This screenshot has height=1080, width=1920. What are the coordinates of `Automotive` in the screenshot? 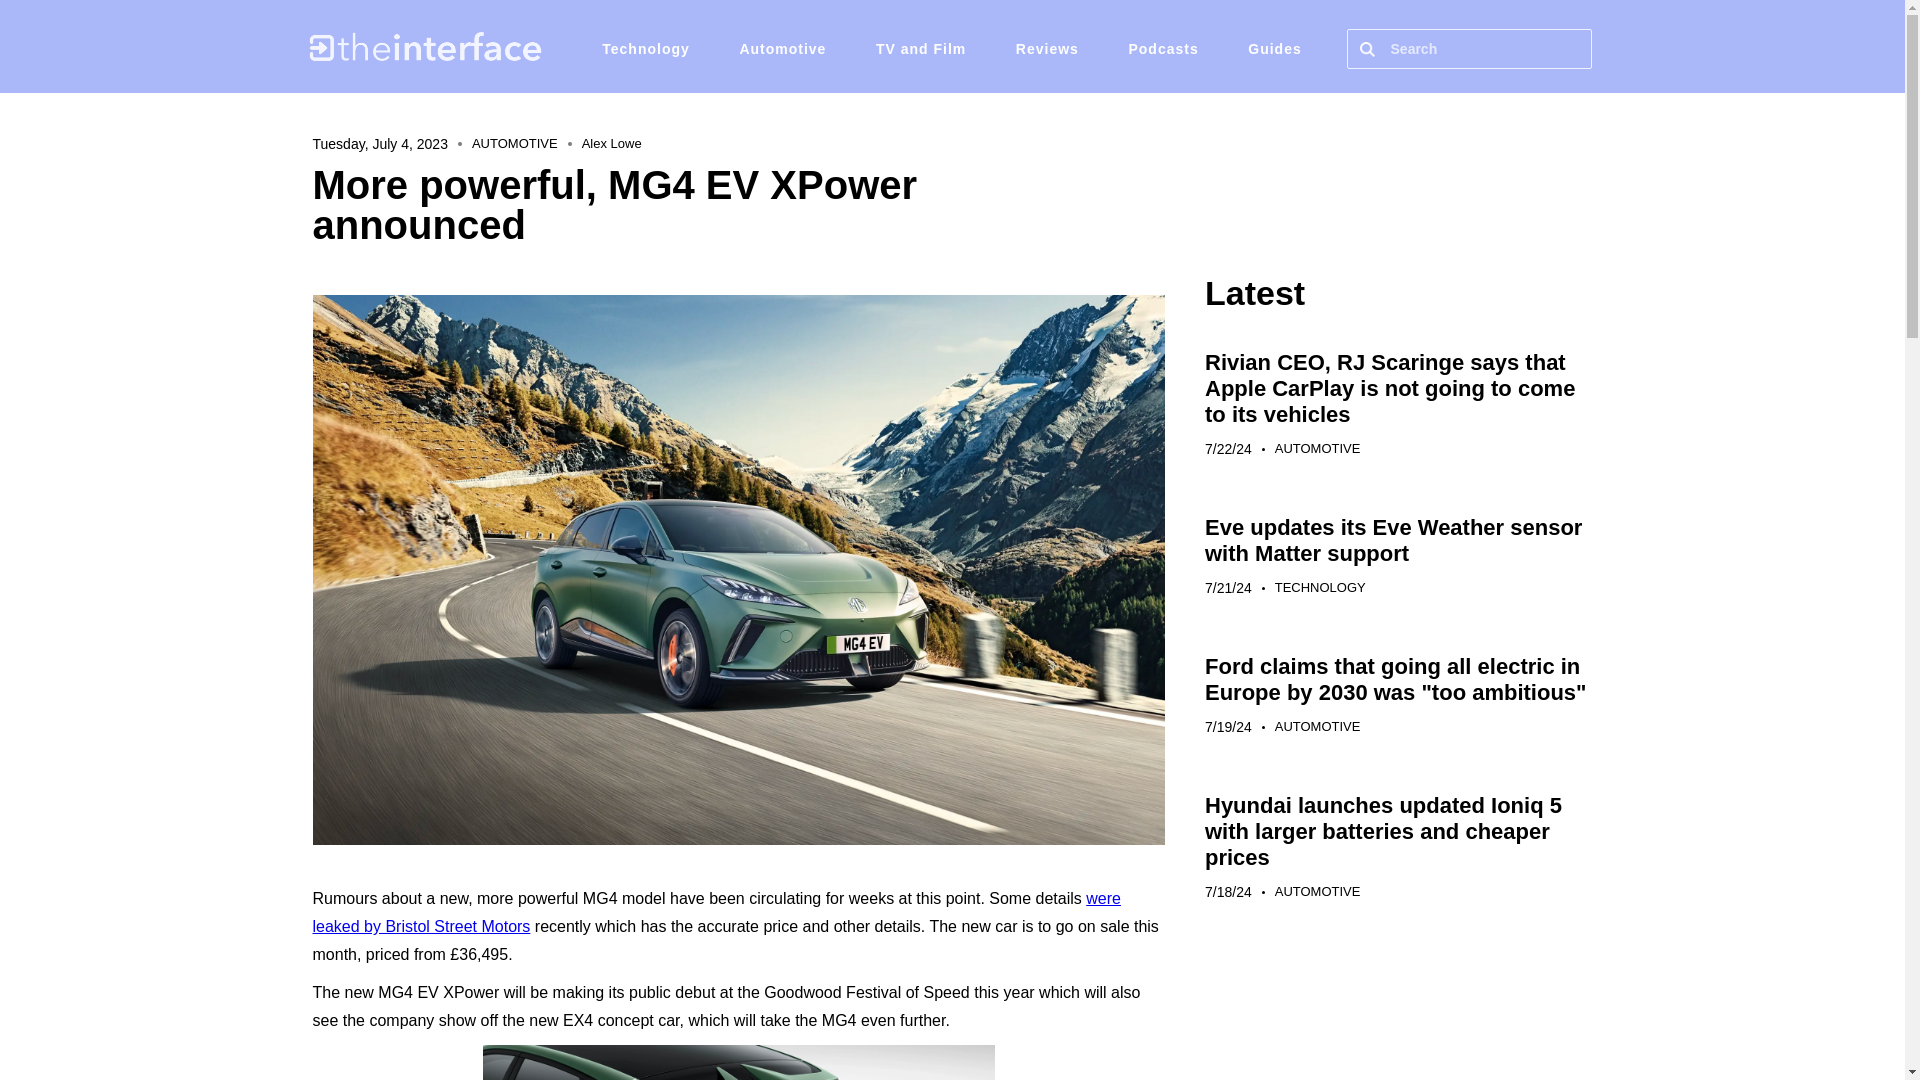 It's located at (782, 48).